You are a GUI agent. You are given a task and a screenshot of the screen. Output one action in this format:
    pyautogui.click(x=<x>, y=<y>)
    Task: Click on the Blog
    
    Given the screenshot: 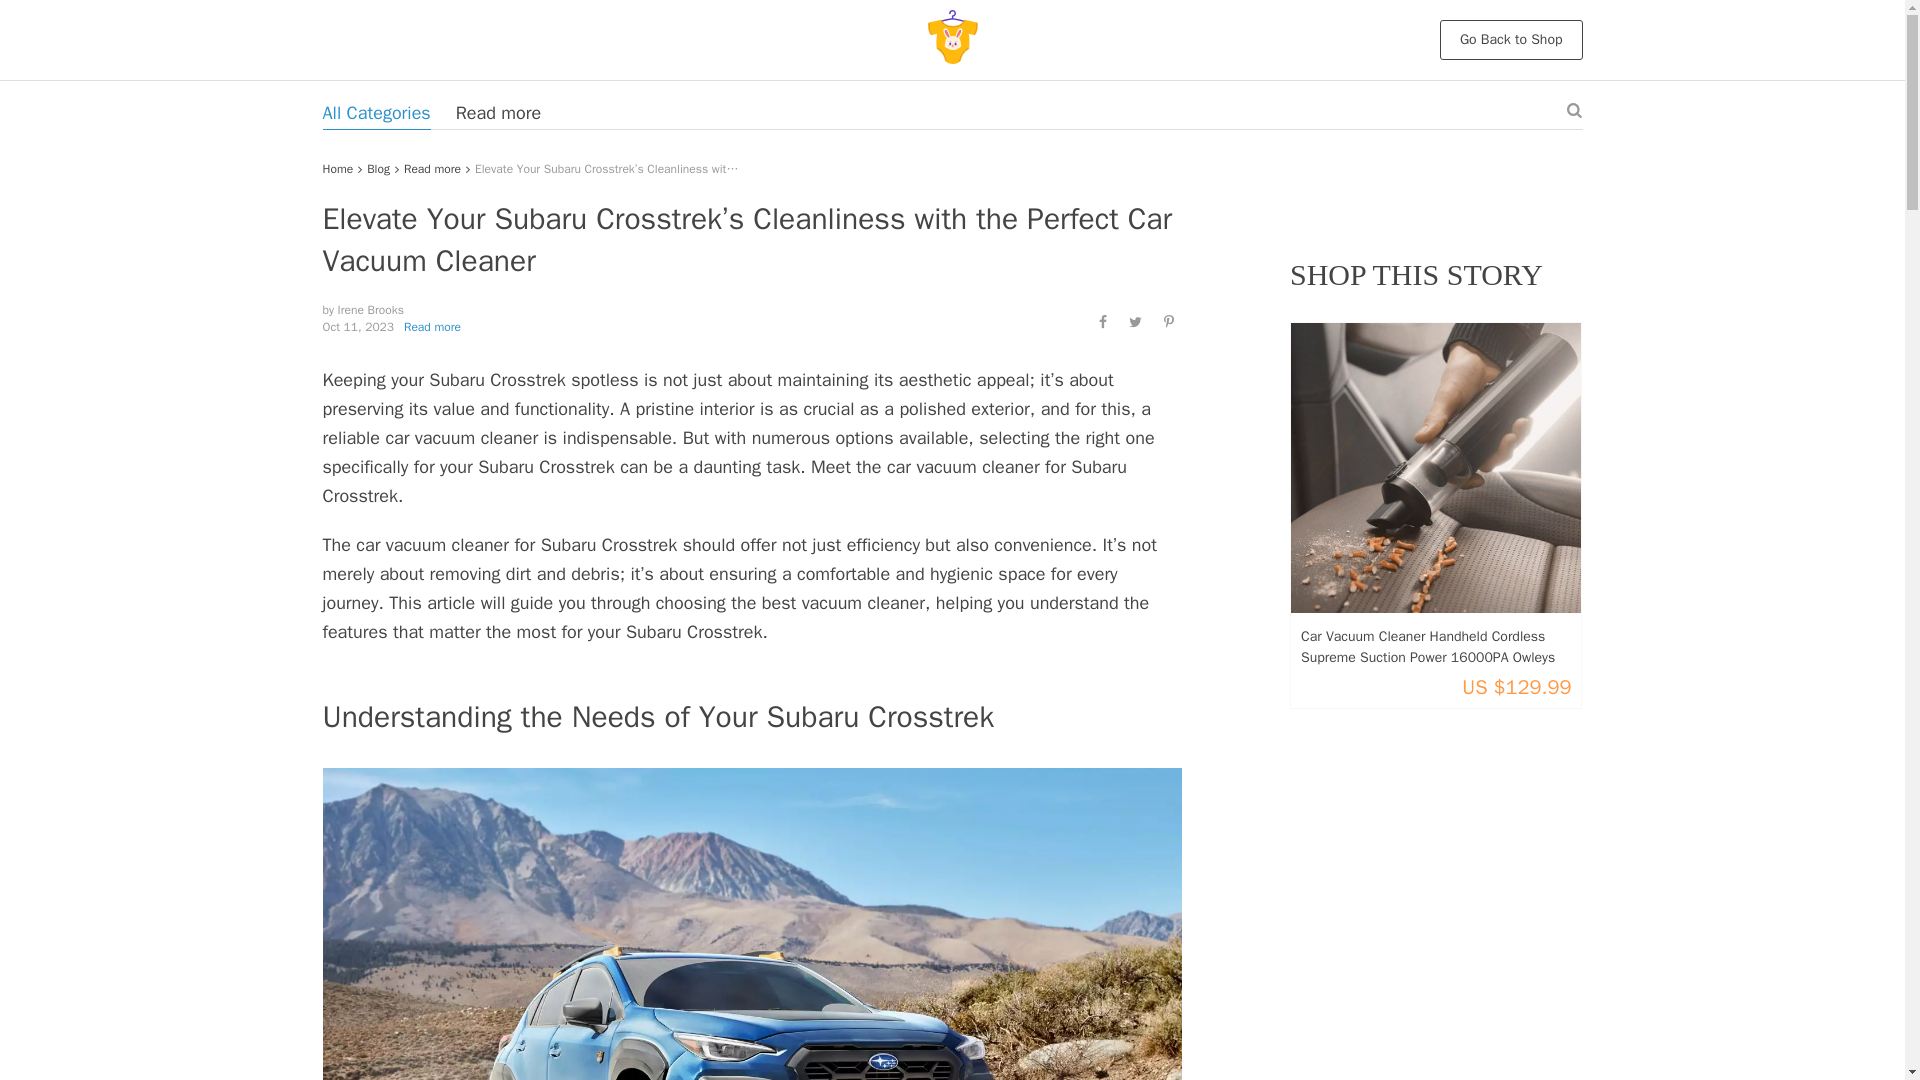 What is the action you would take?
    pyautogui.click(x=378, y=168)
    